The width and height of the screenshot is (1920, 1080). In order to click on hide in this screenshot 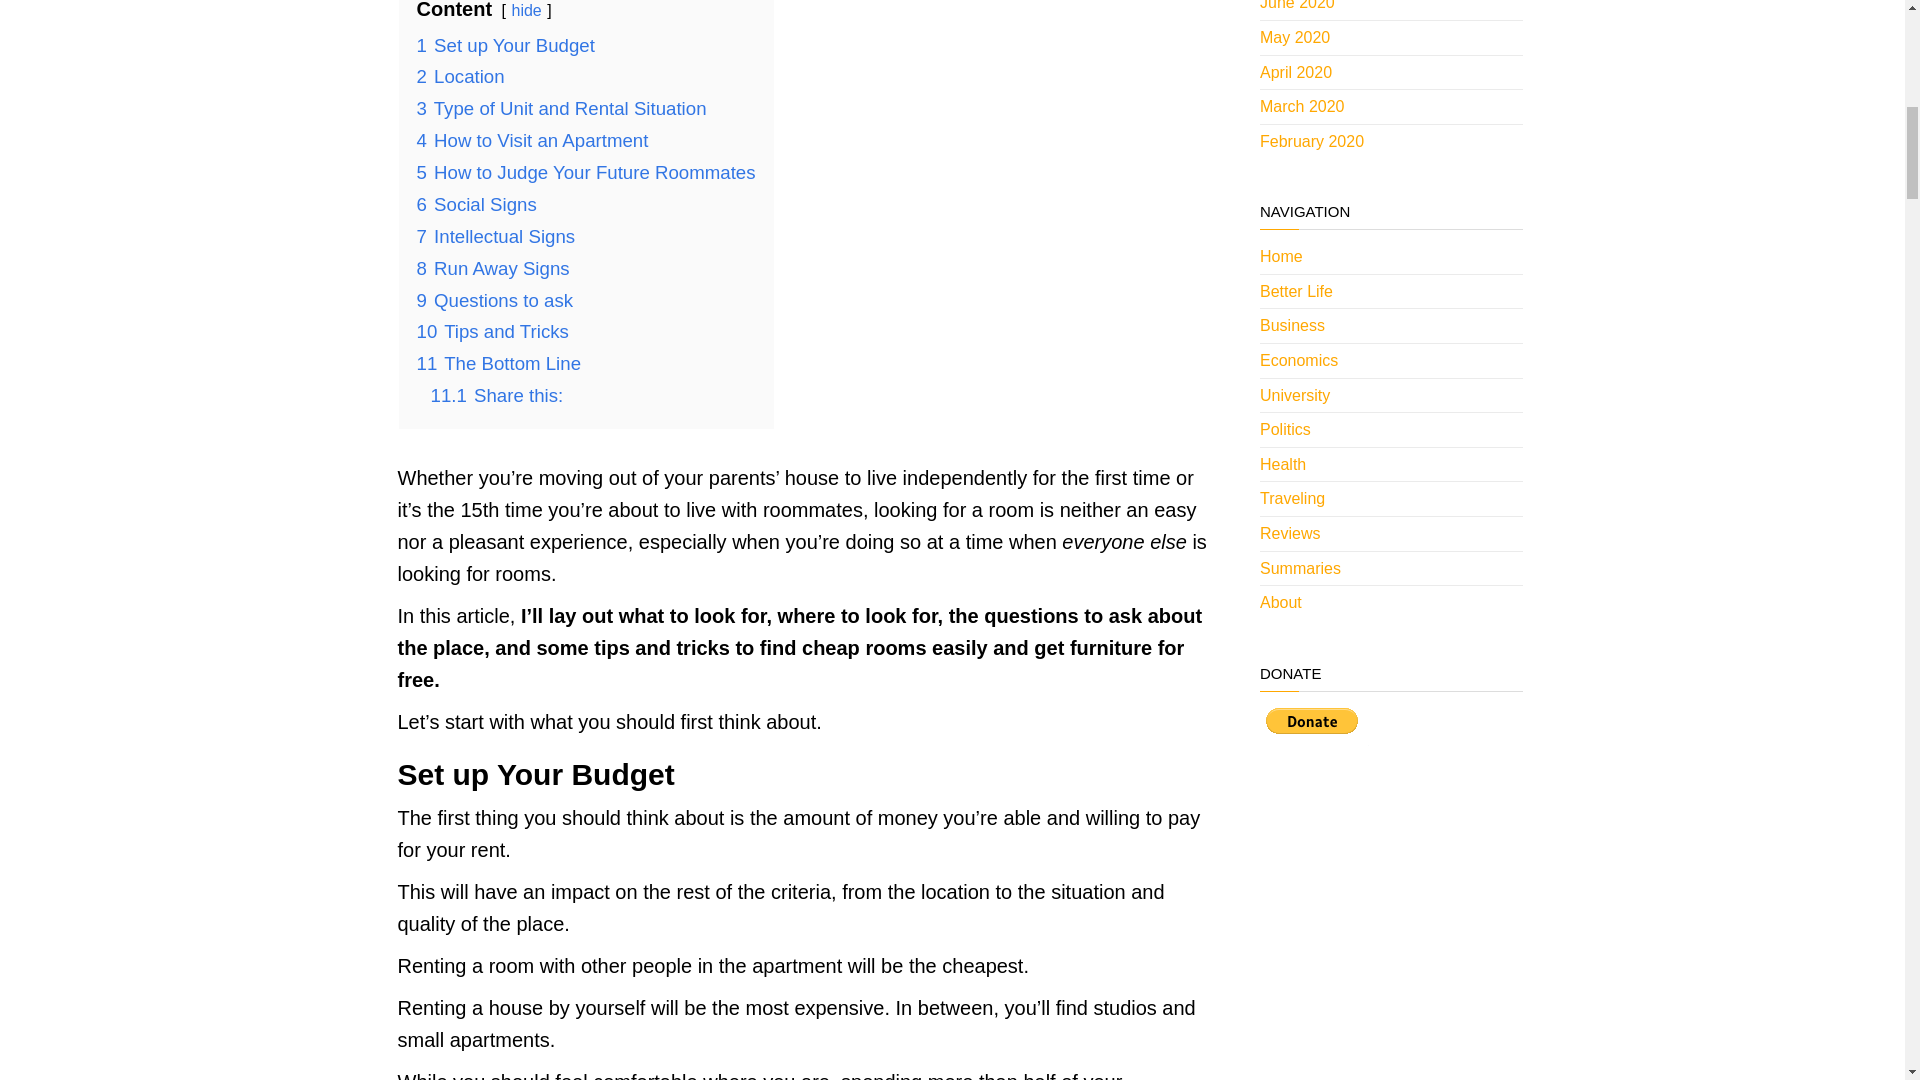, I will do `click(526, 10)`.